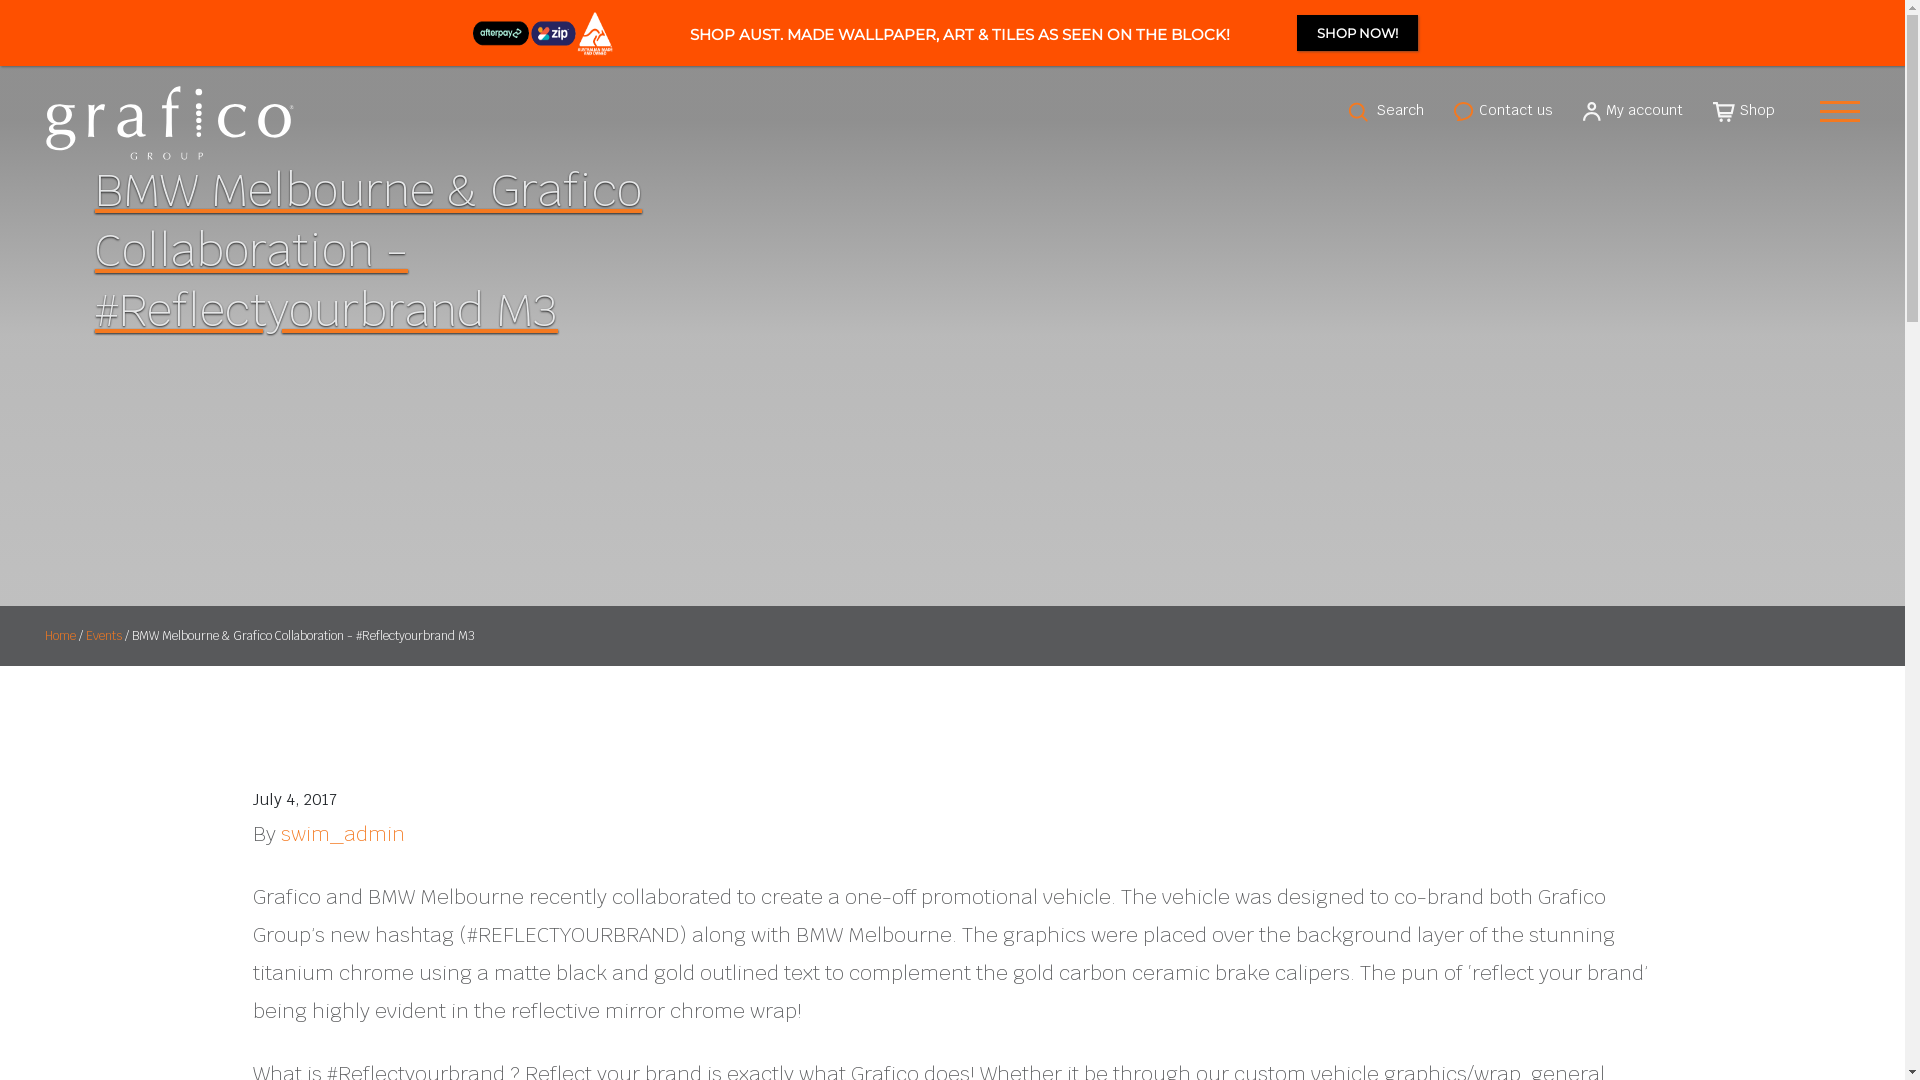 This screenshot has width=1920, height=1080. I want to click on Events, so click(104, 637).